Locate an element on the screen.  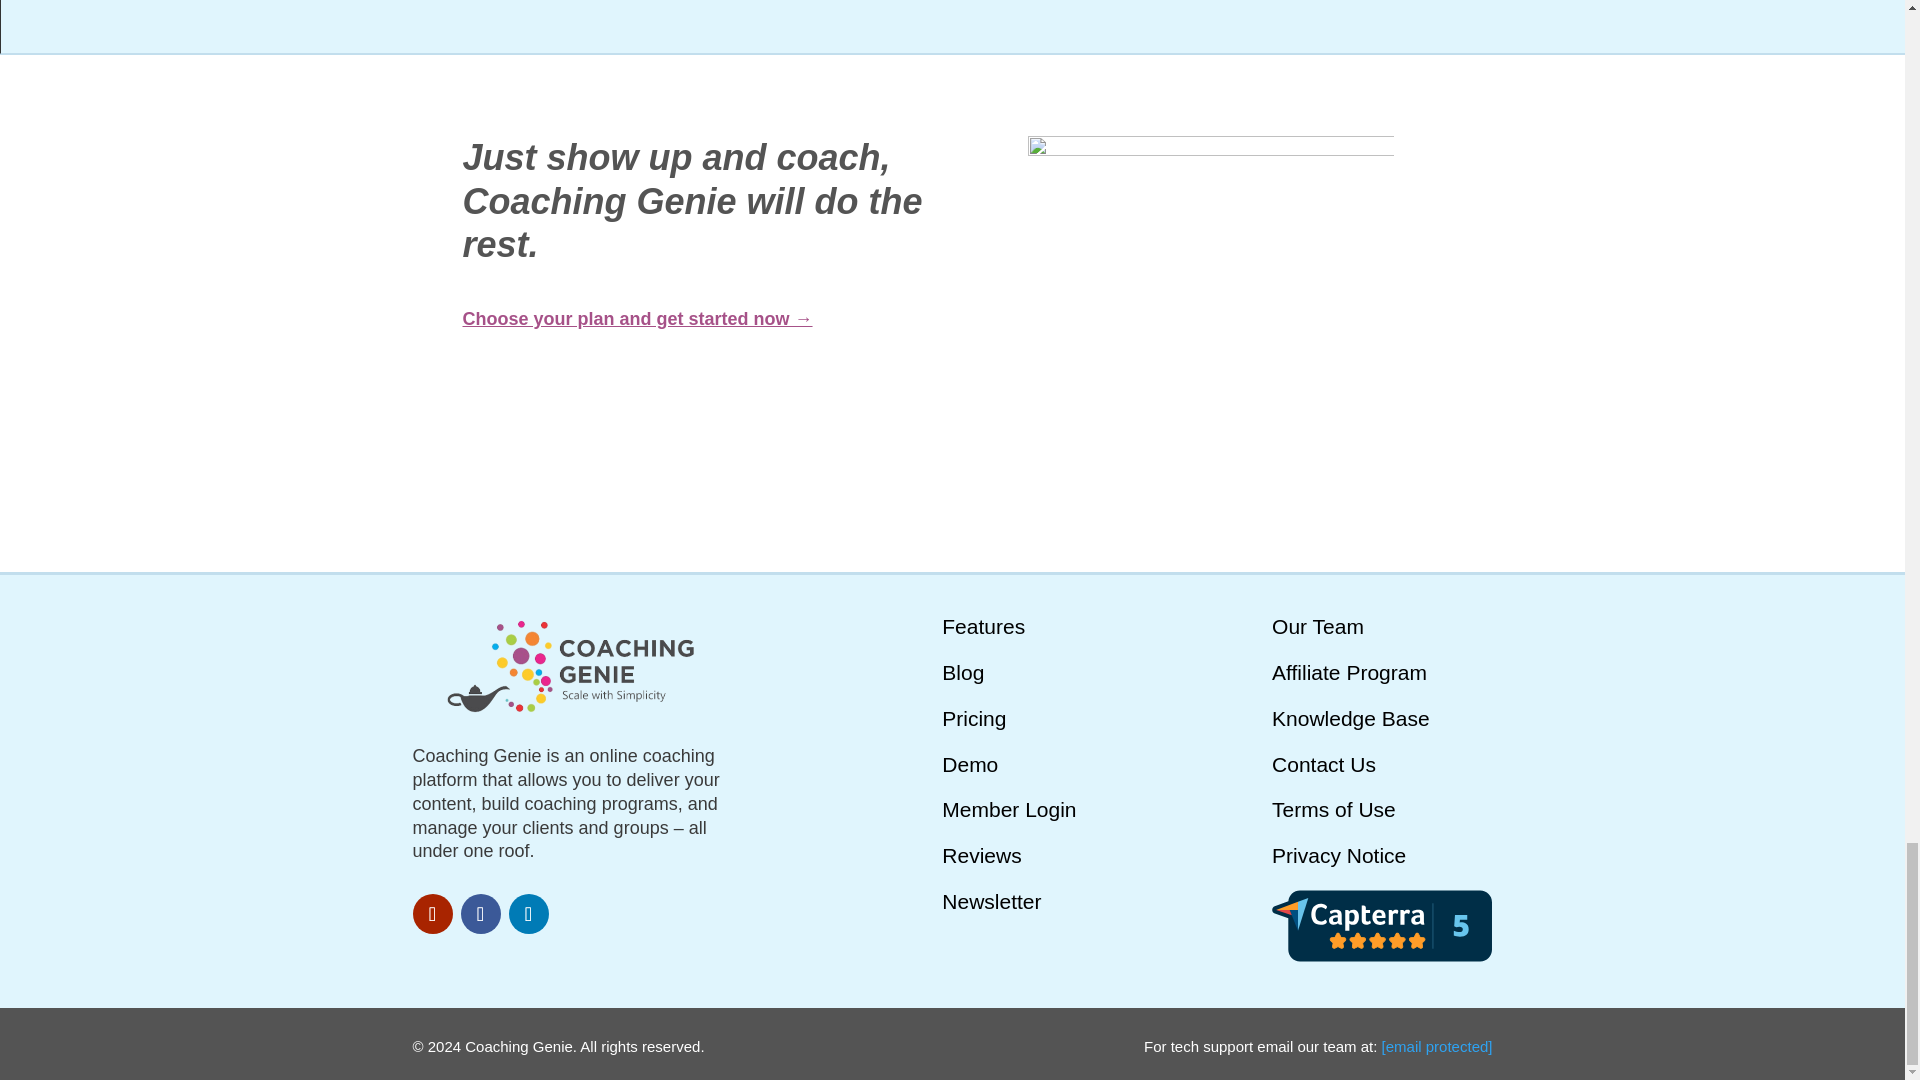
Affiliate Program is located at coordinates (1348, 672).